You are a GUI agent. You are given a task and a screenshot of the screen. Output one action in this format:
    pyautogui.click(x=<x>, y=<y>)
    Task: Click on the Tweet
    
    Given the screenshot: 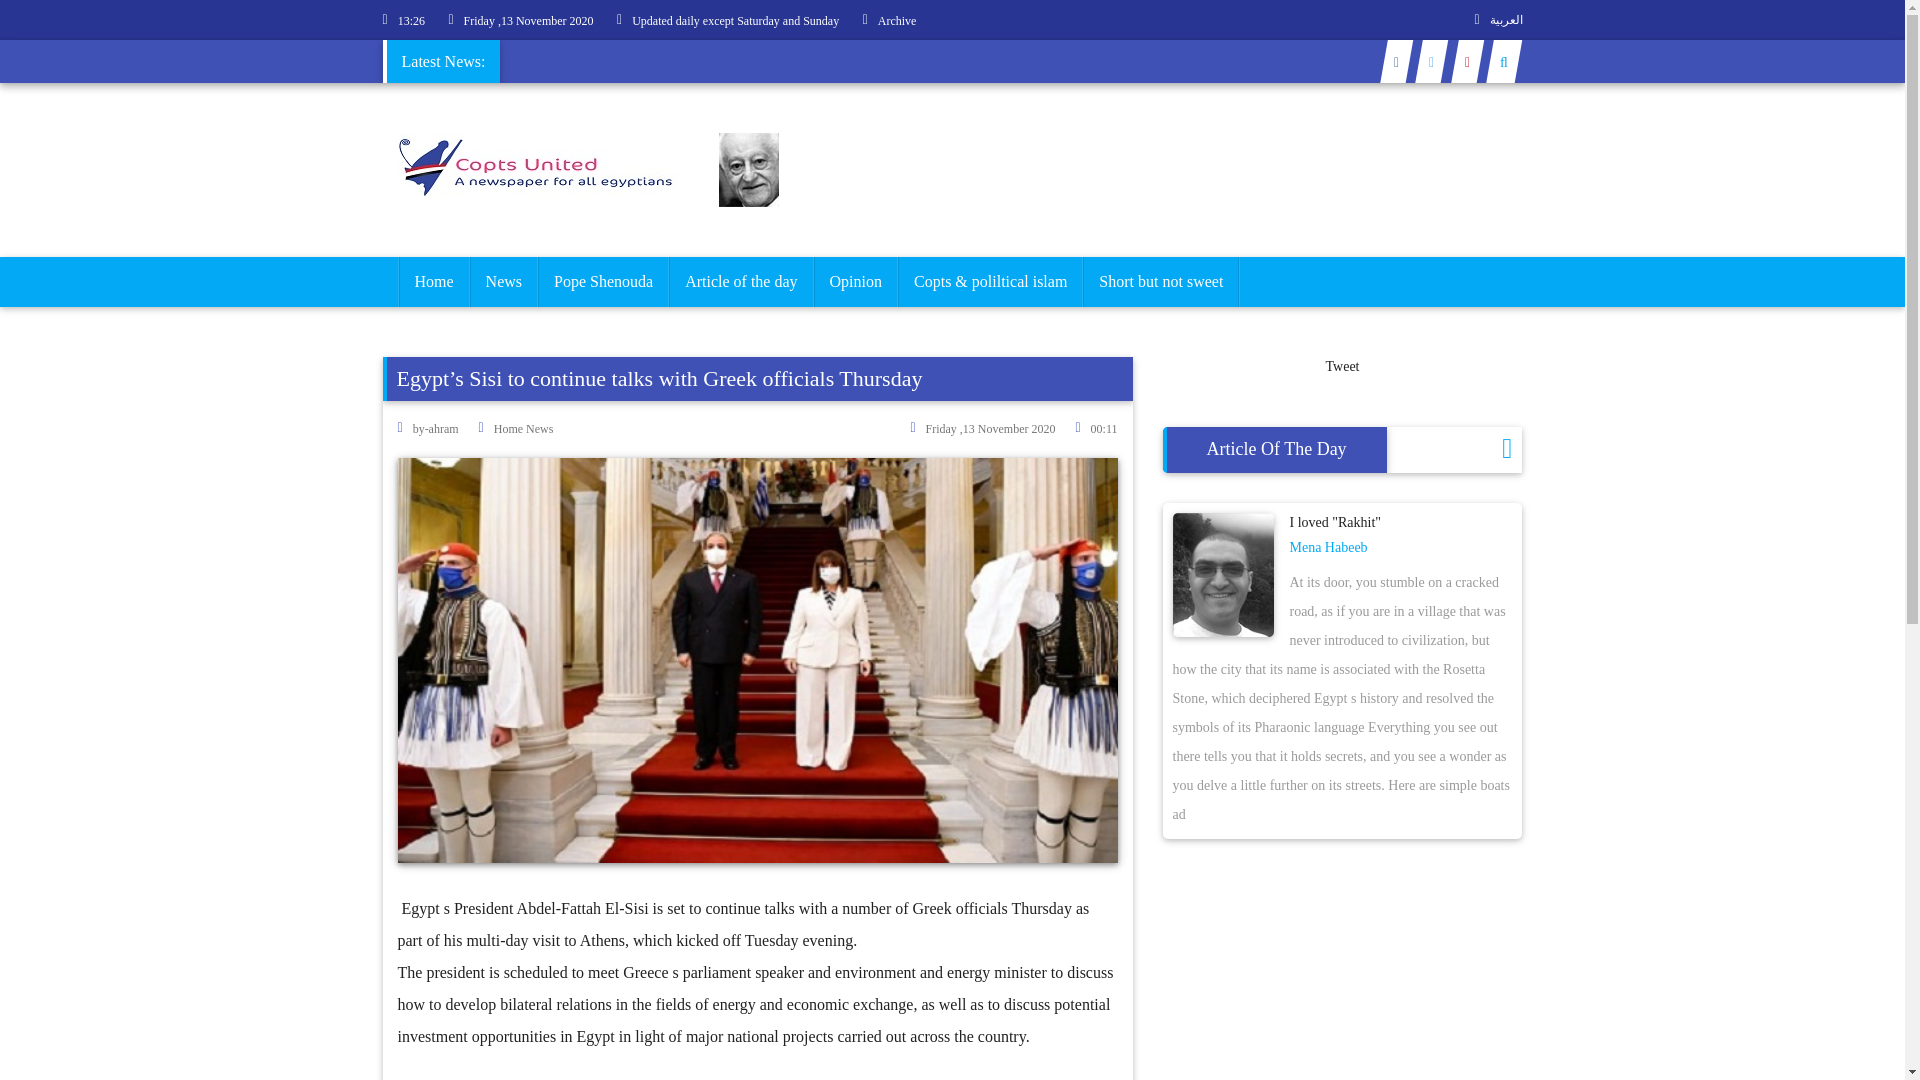 What is the action you would take?
    pyautogui.click(x=1342, y=366)
    